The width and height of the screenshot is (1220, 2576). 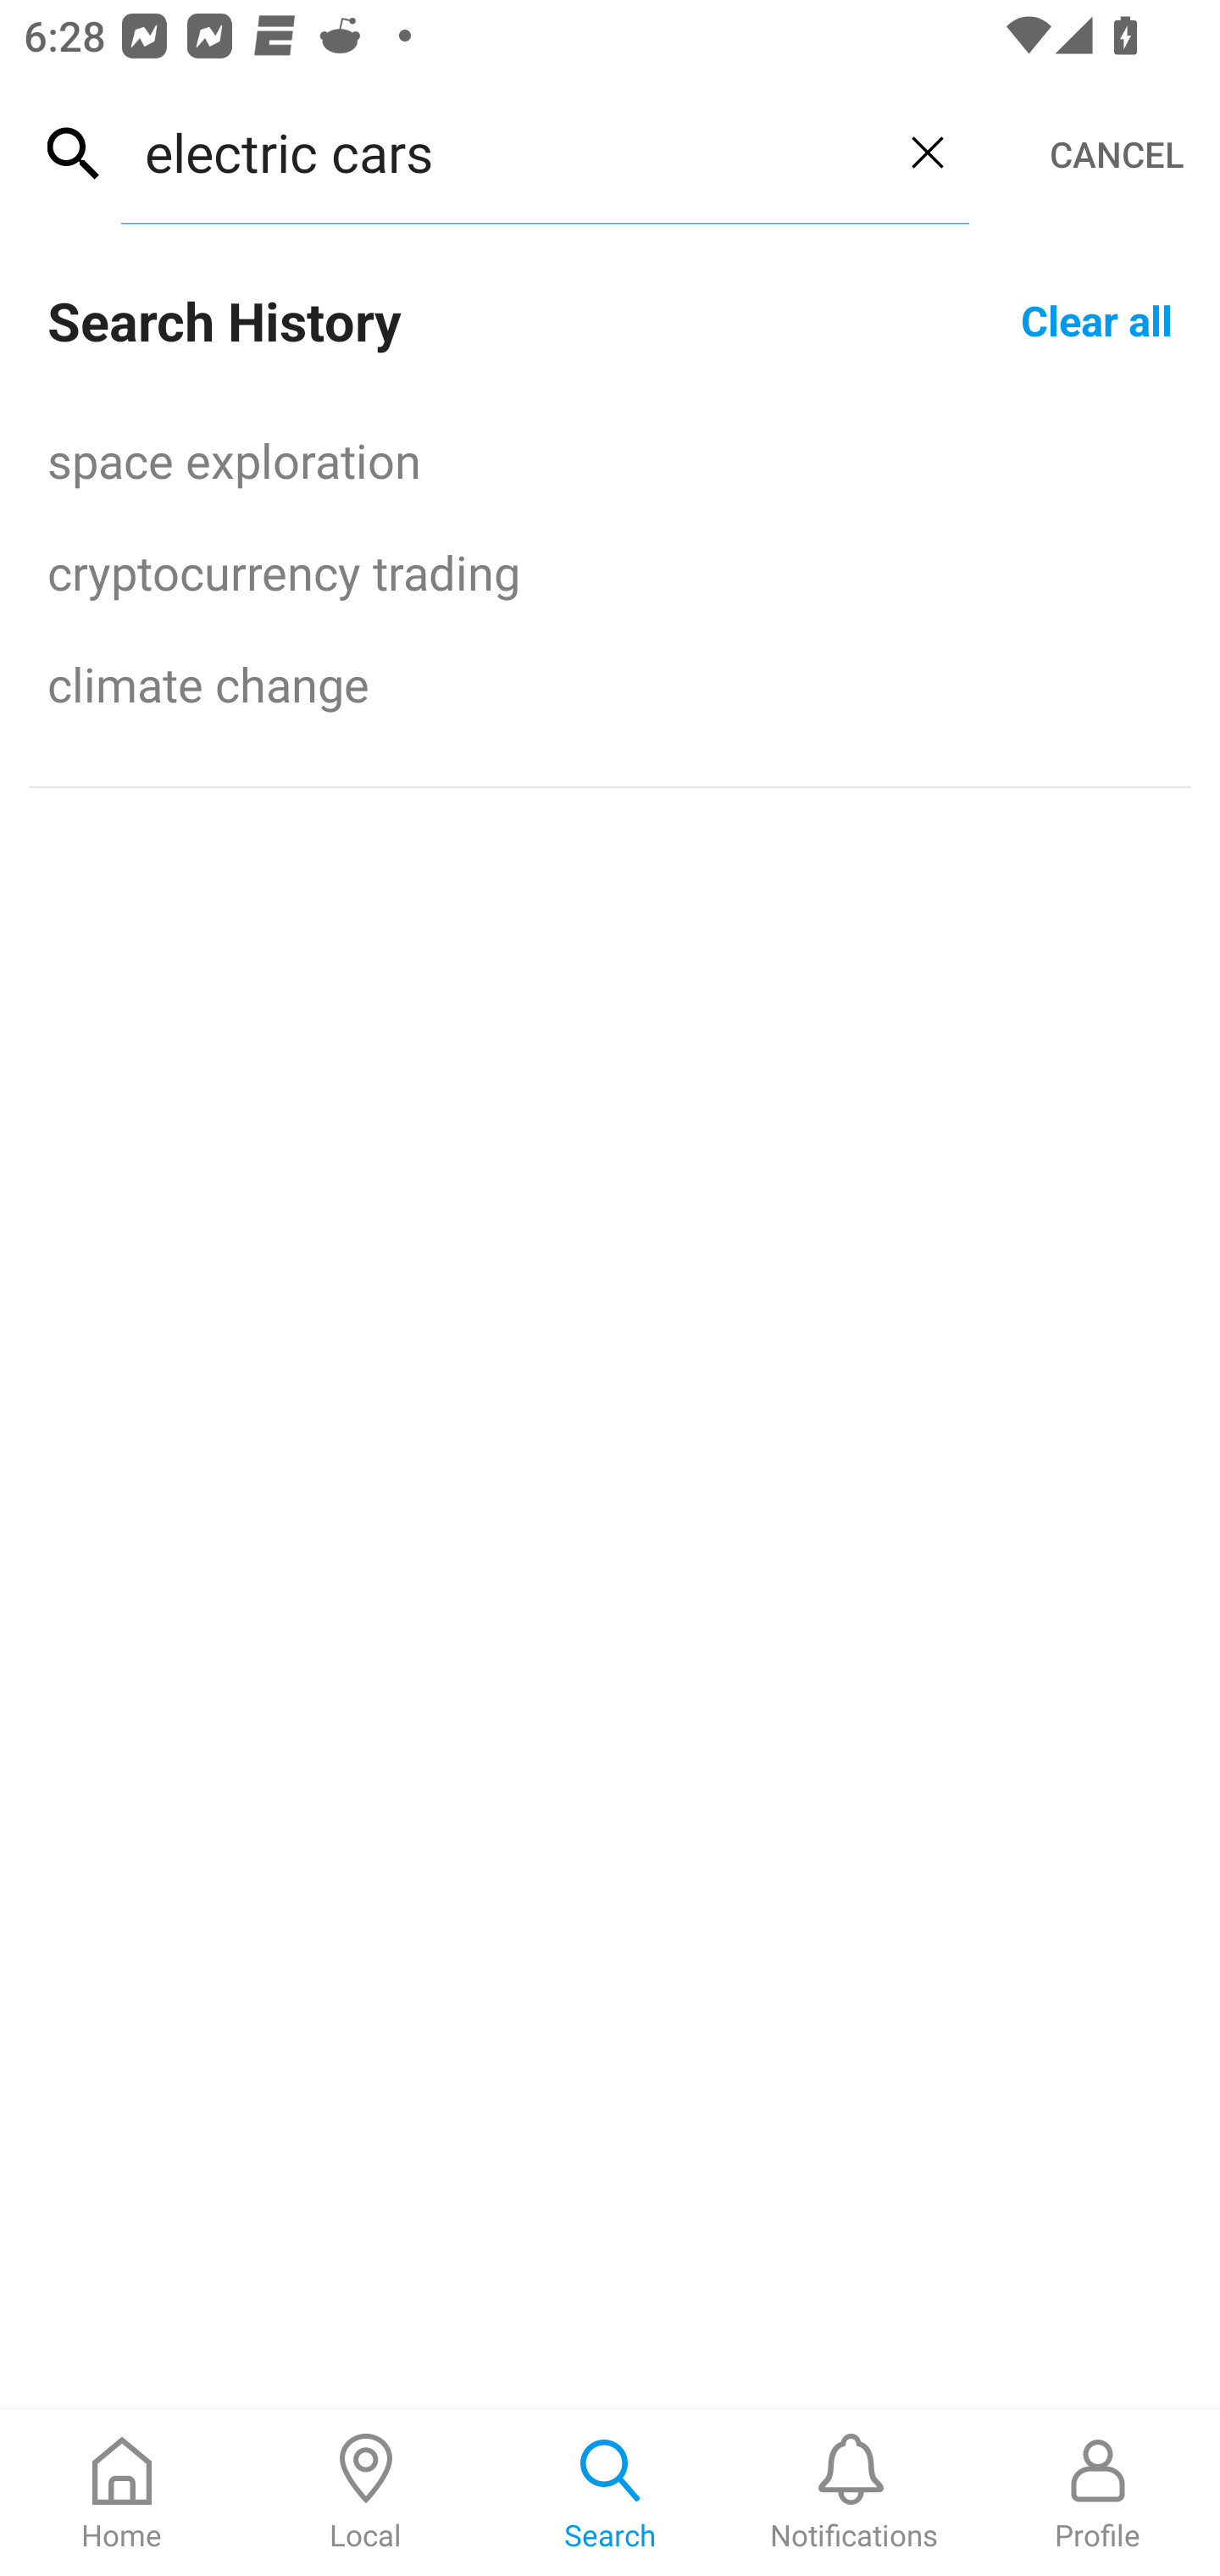 What do you see at coordinates (927, 152) in the screenshot?
I see `Clear query` at bounding box center [927, 152].